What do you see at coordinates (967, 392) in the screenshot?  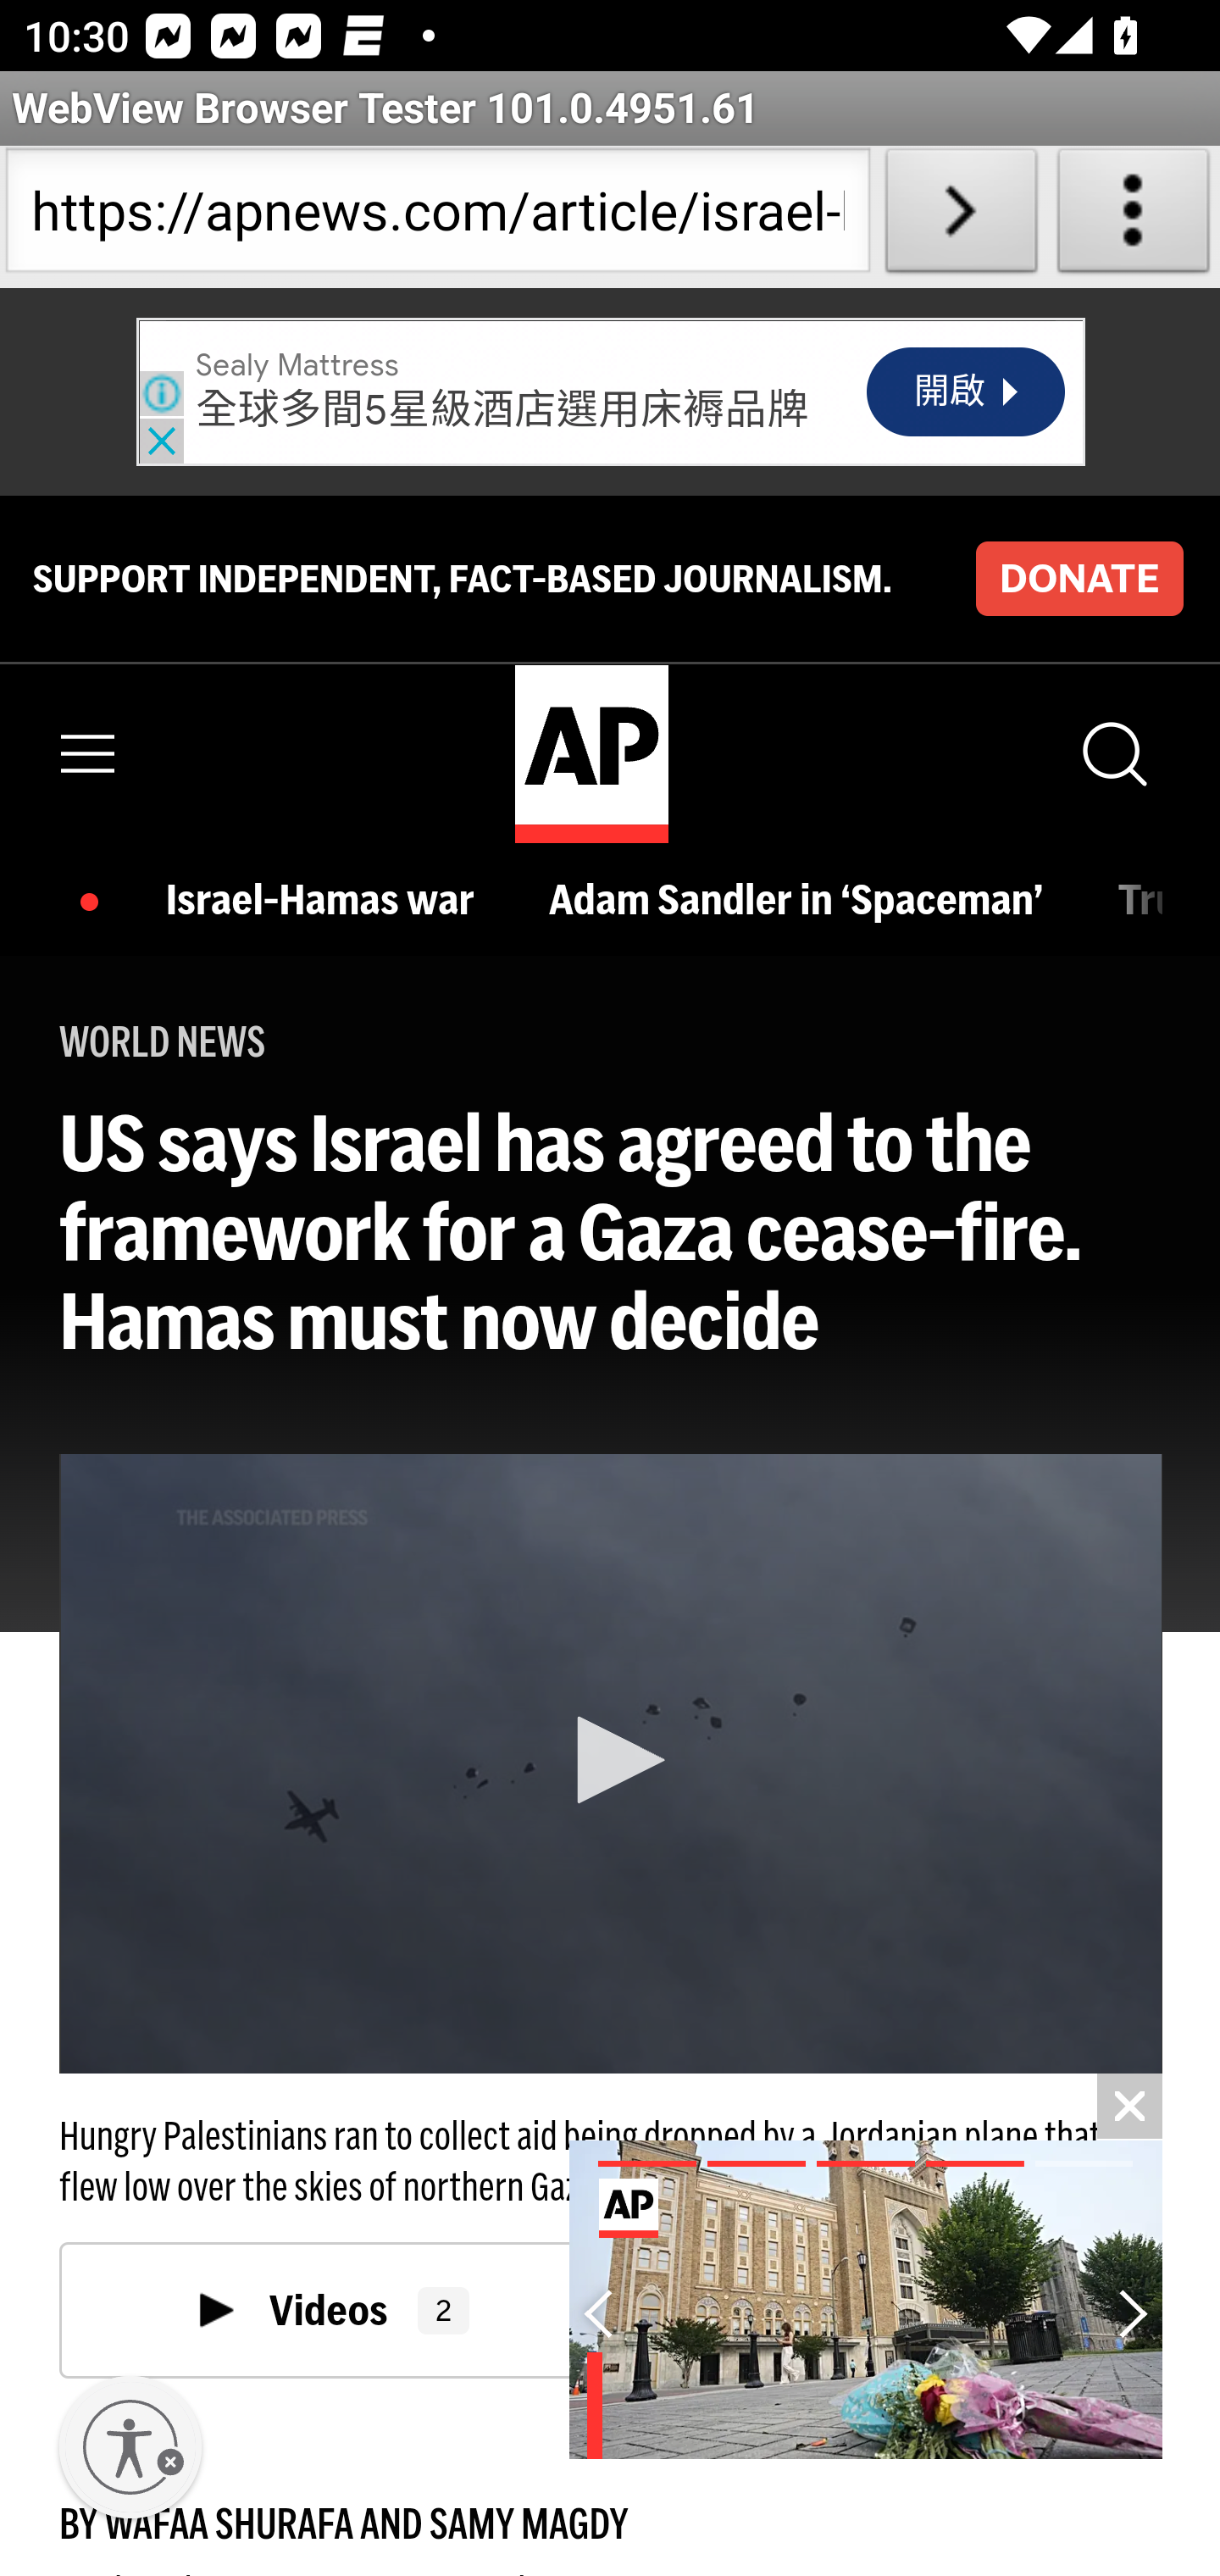 I see `開啟` at bounding box center [967, 392].